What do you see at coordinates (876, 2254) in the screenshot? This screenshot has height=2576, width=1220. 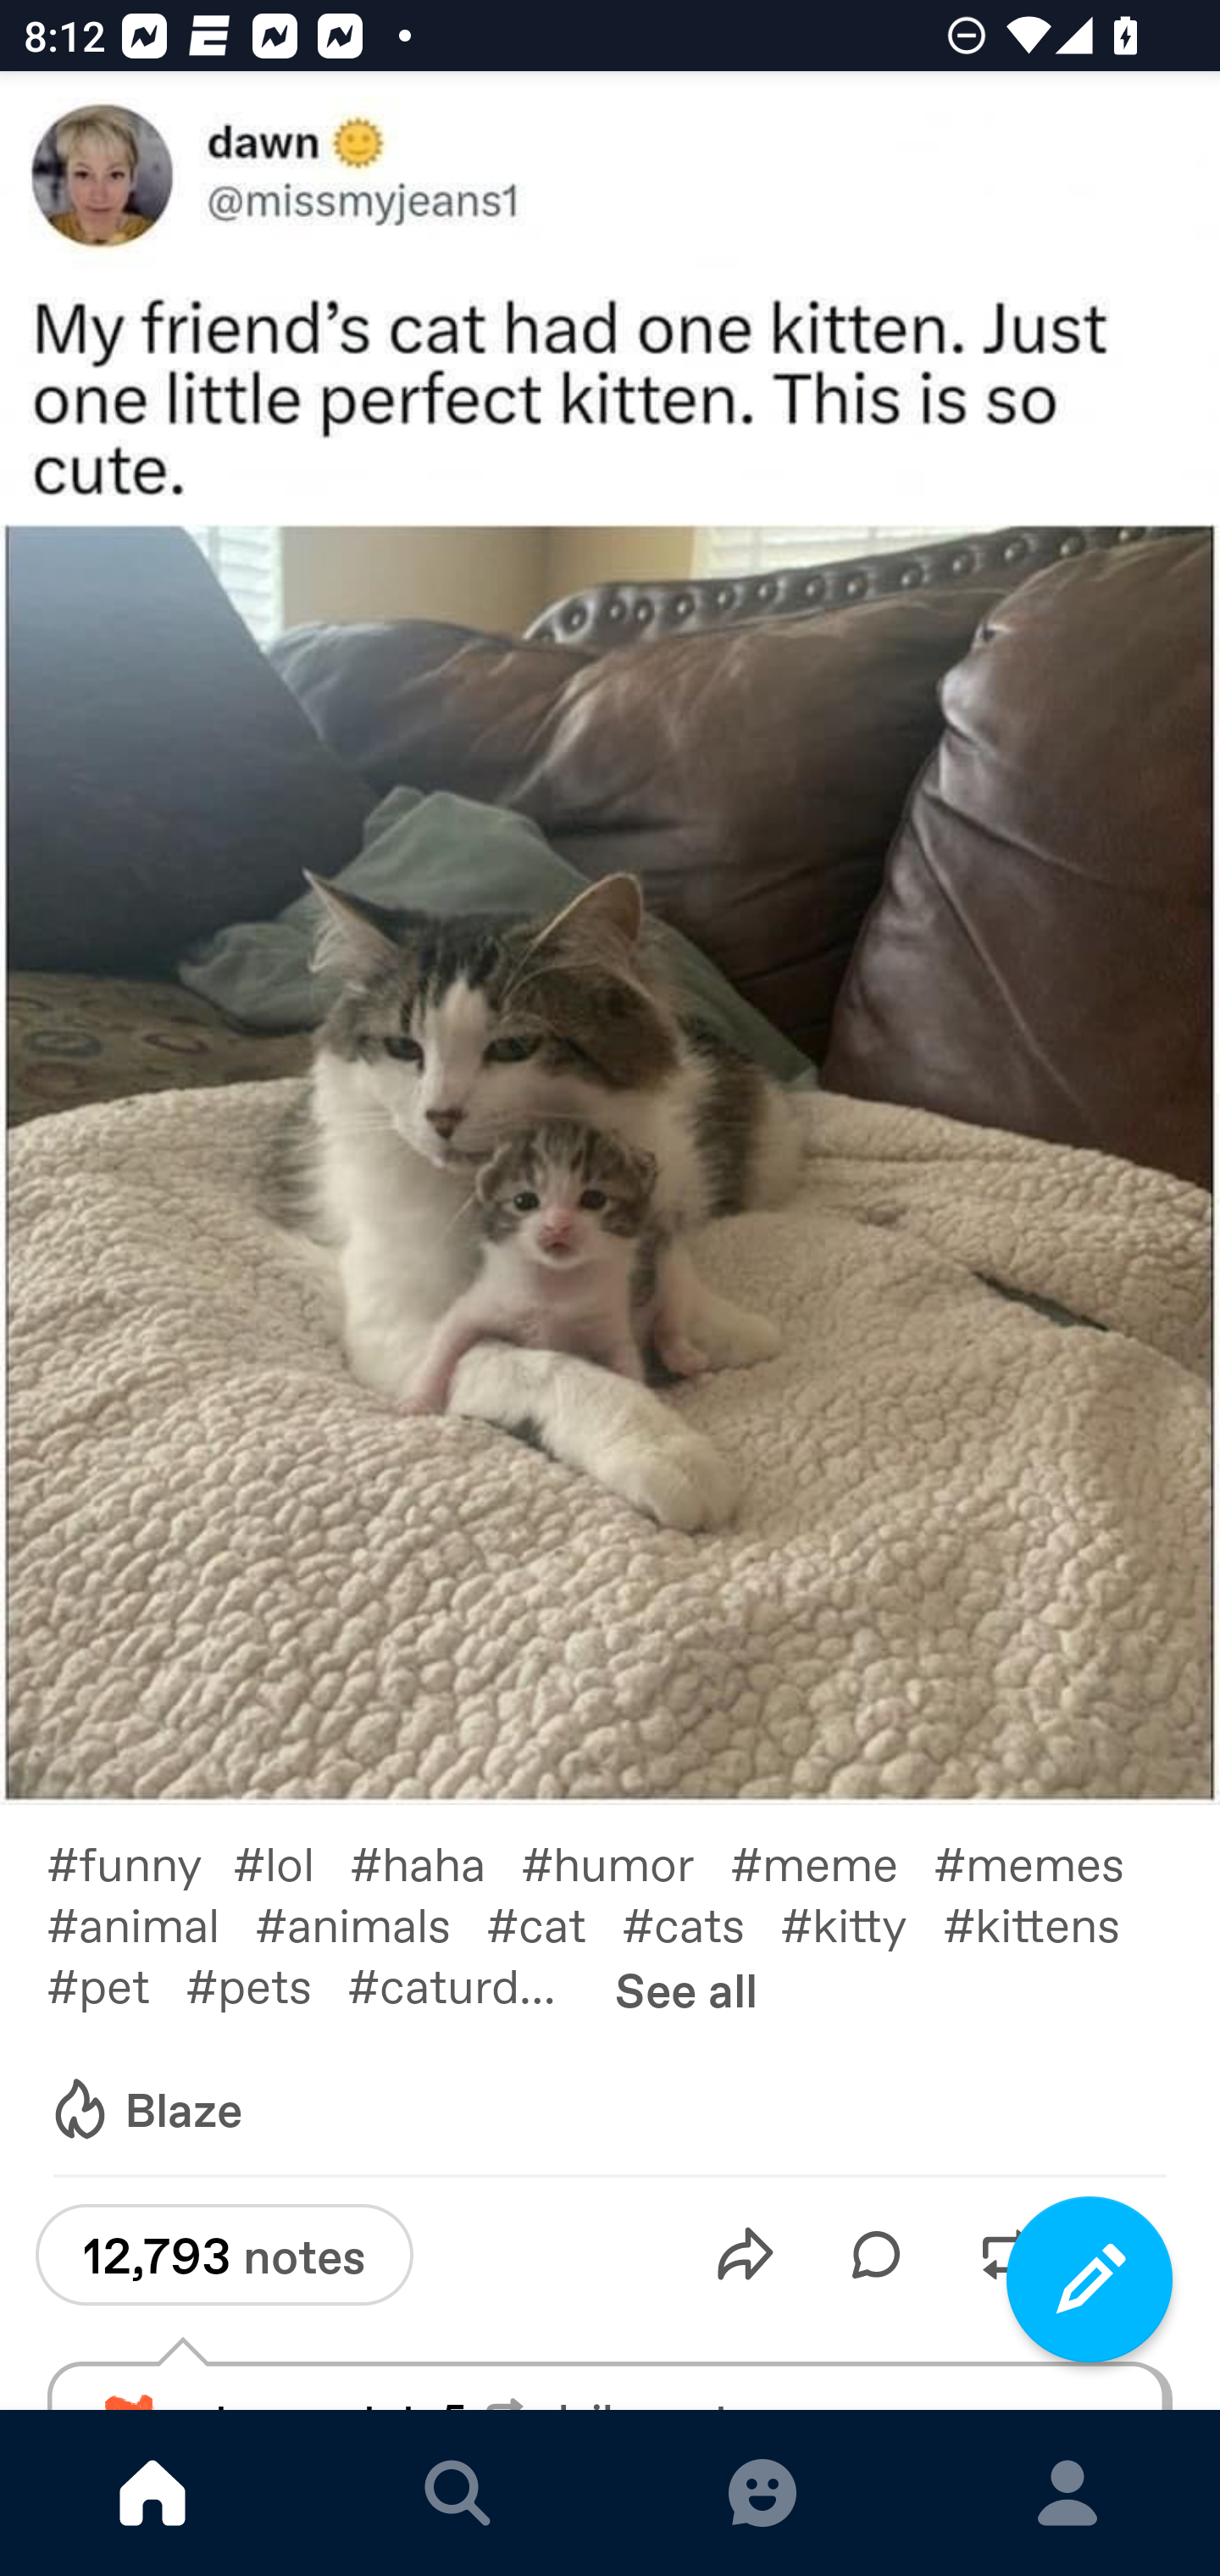 I see `Reply` at bounding box center [876, 2254].